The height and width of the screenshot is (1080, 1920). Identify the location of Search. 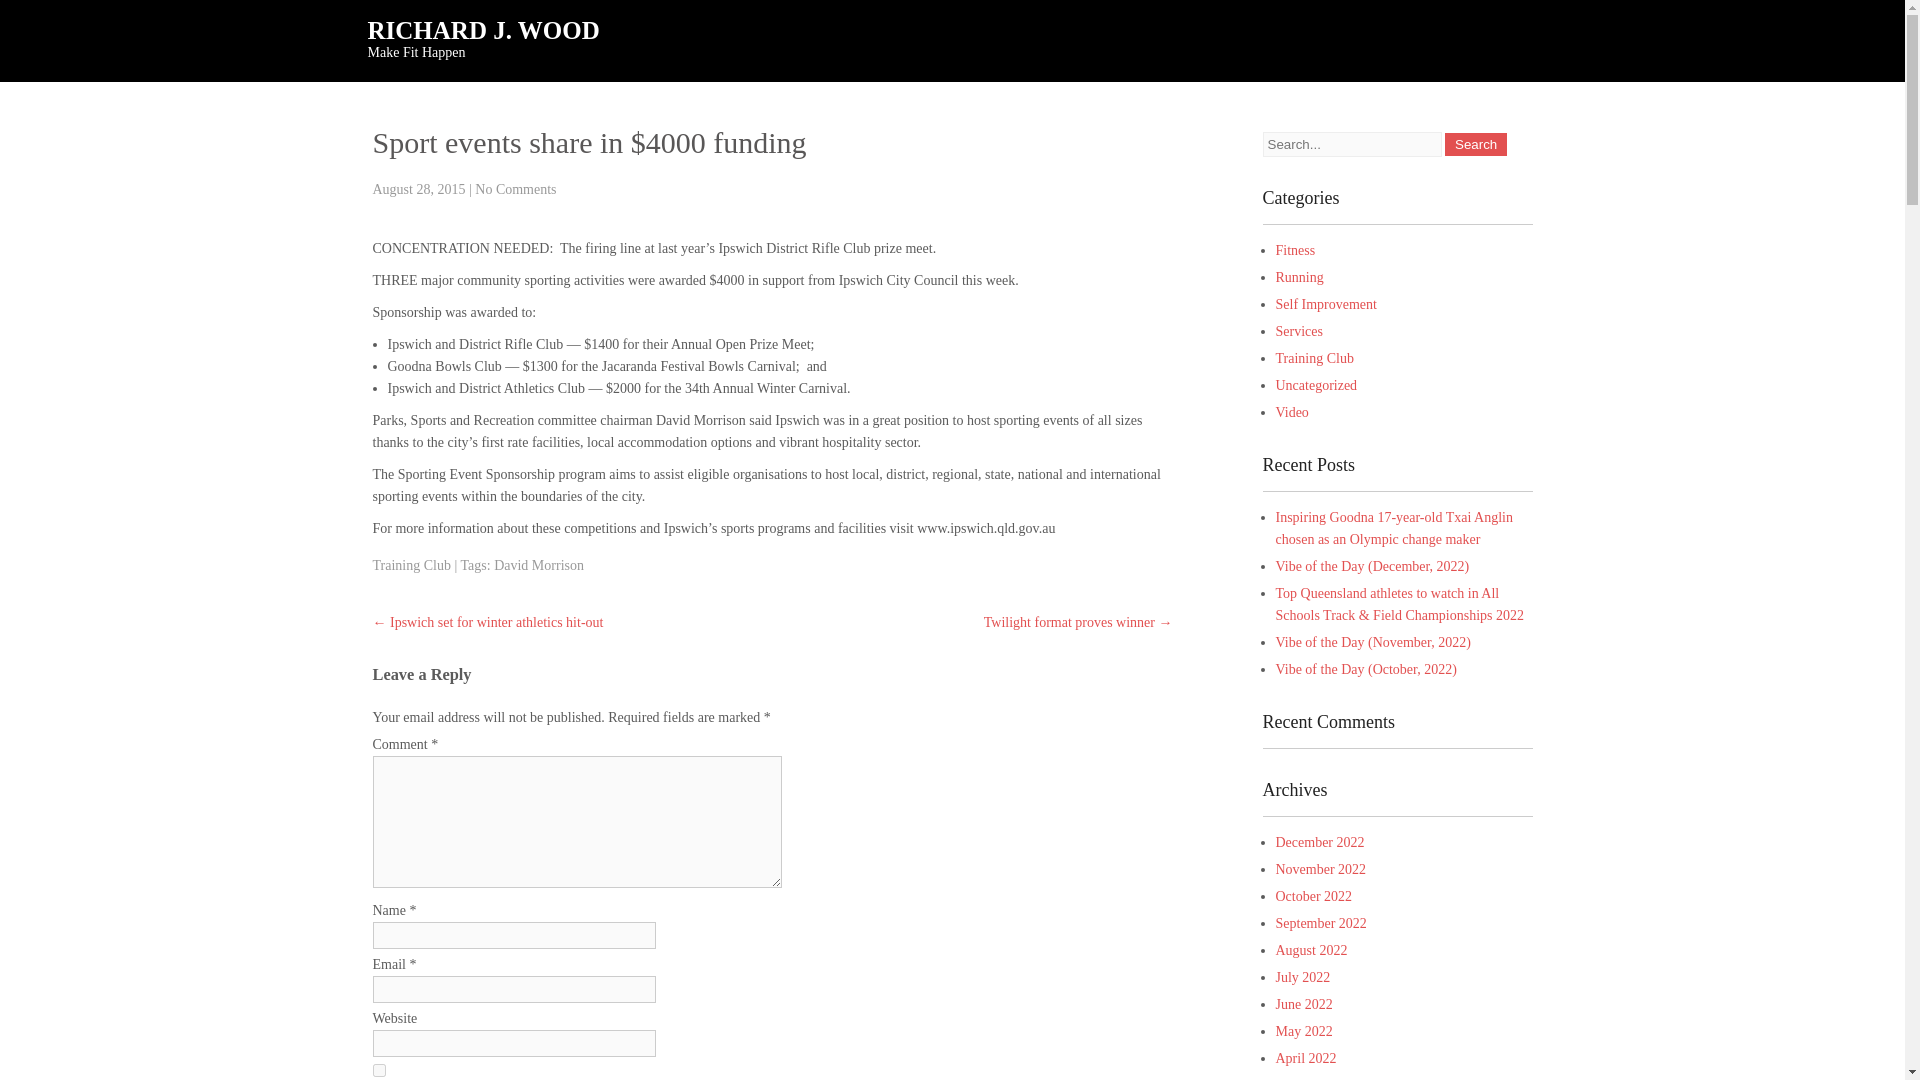
(1476, 144).